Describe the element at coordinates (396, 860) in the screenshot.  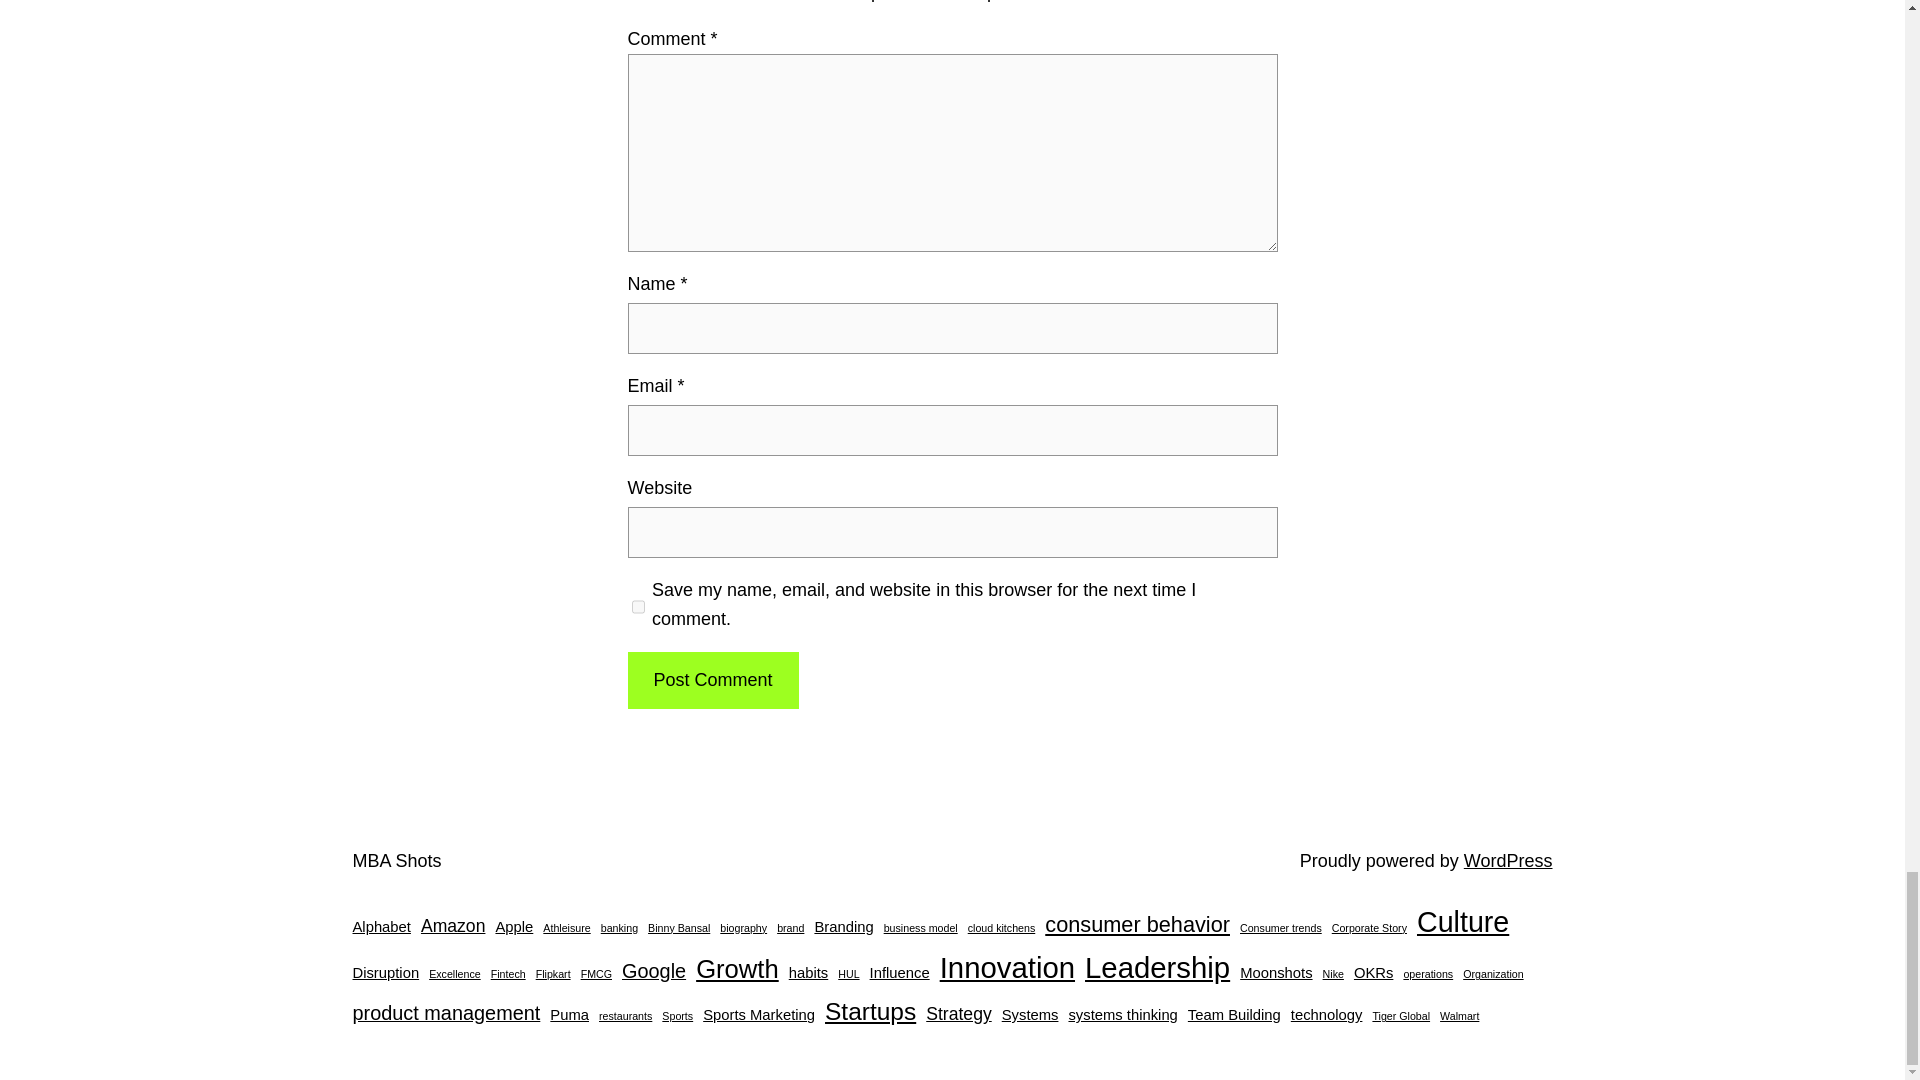
I see `MBA Shots` at that location.